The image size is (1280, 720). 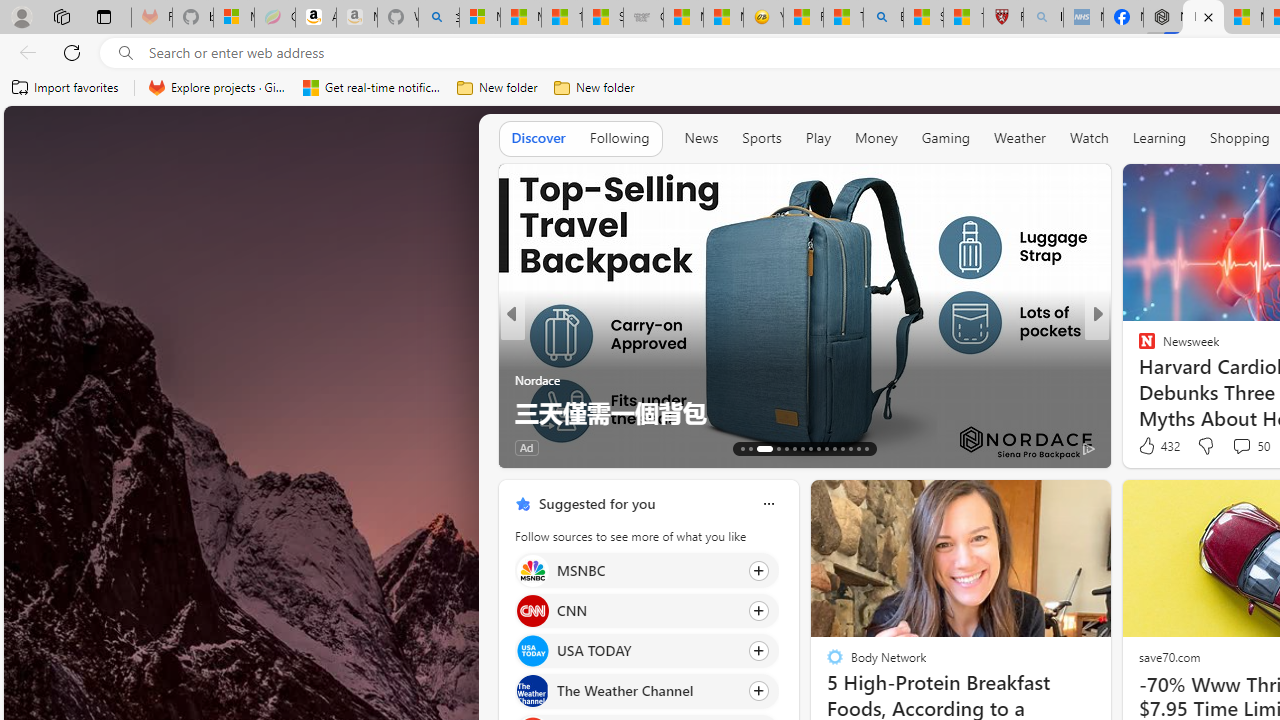 What do you see at coordinates (1244, 447) in the screenshot?
I see `View comments 14 Comment` at bounding box center [1244, 447].